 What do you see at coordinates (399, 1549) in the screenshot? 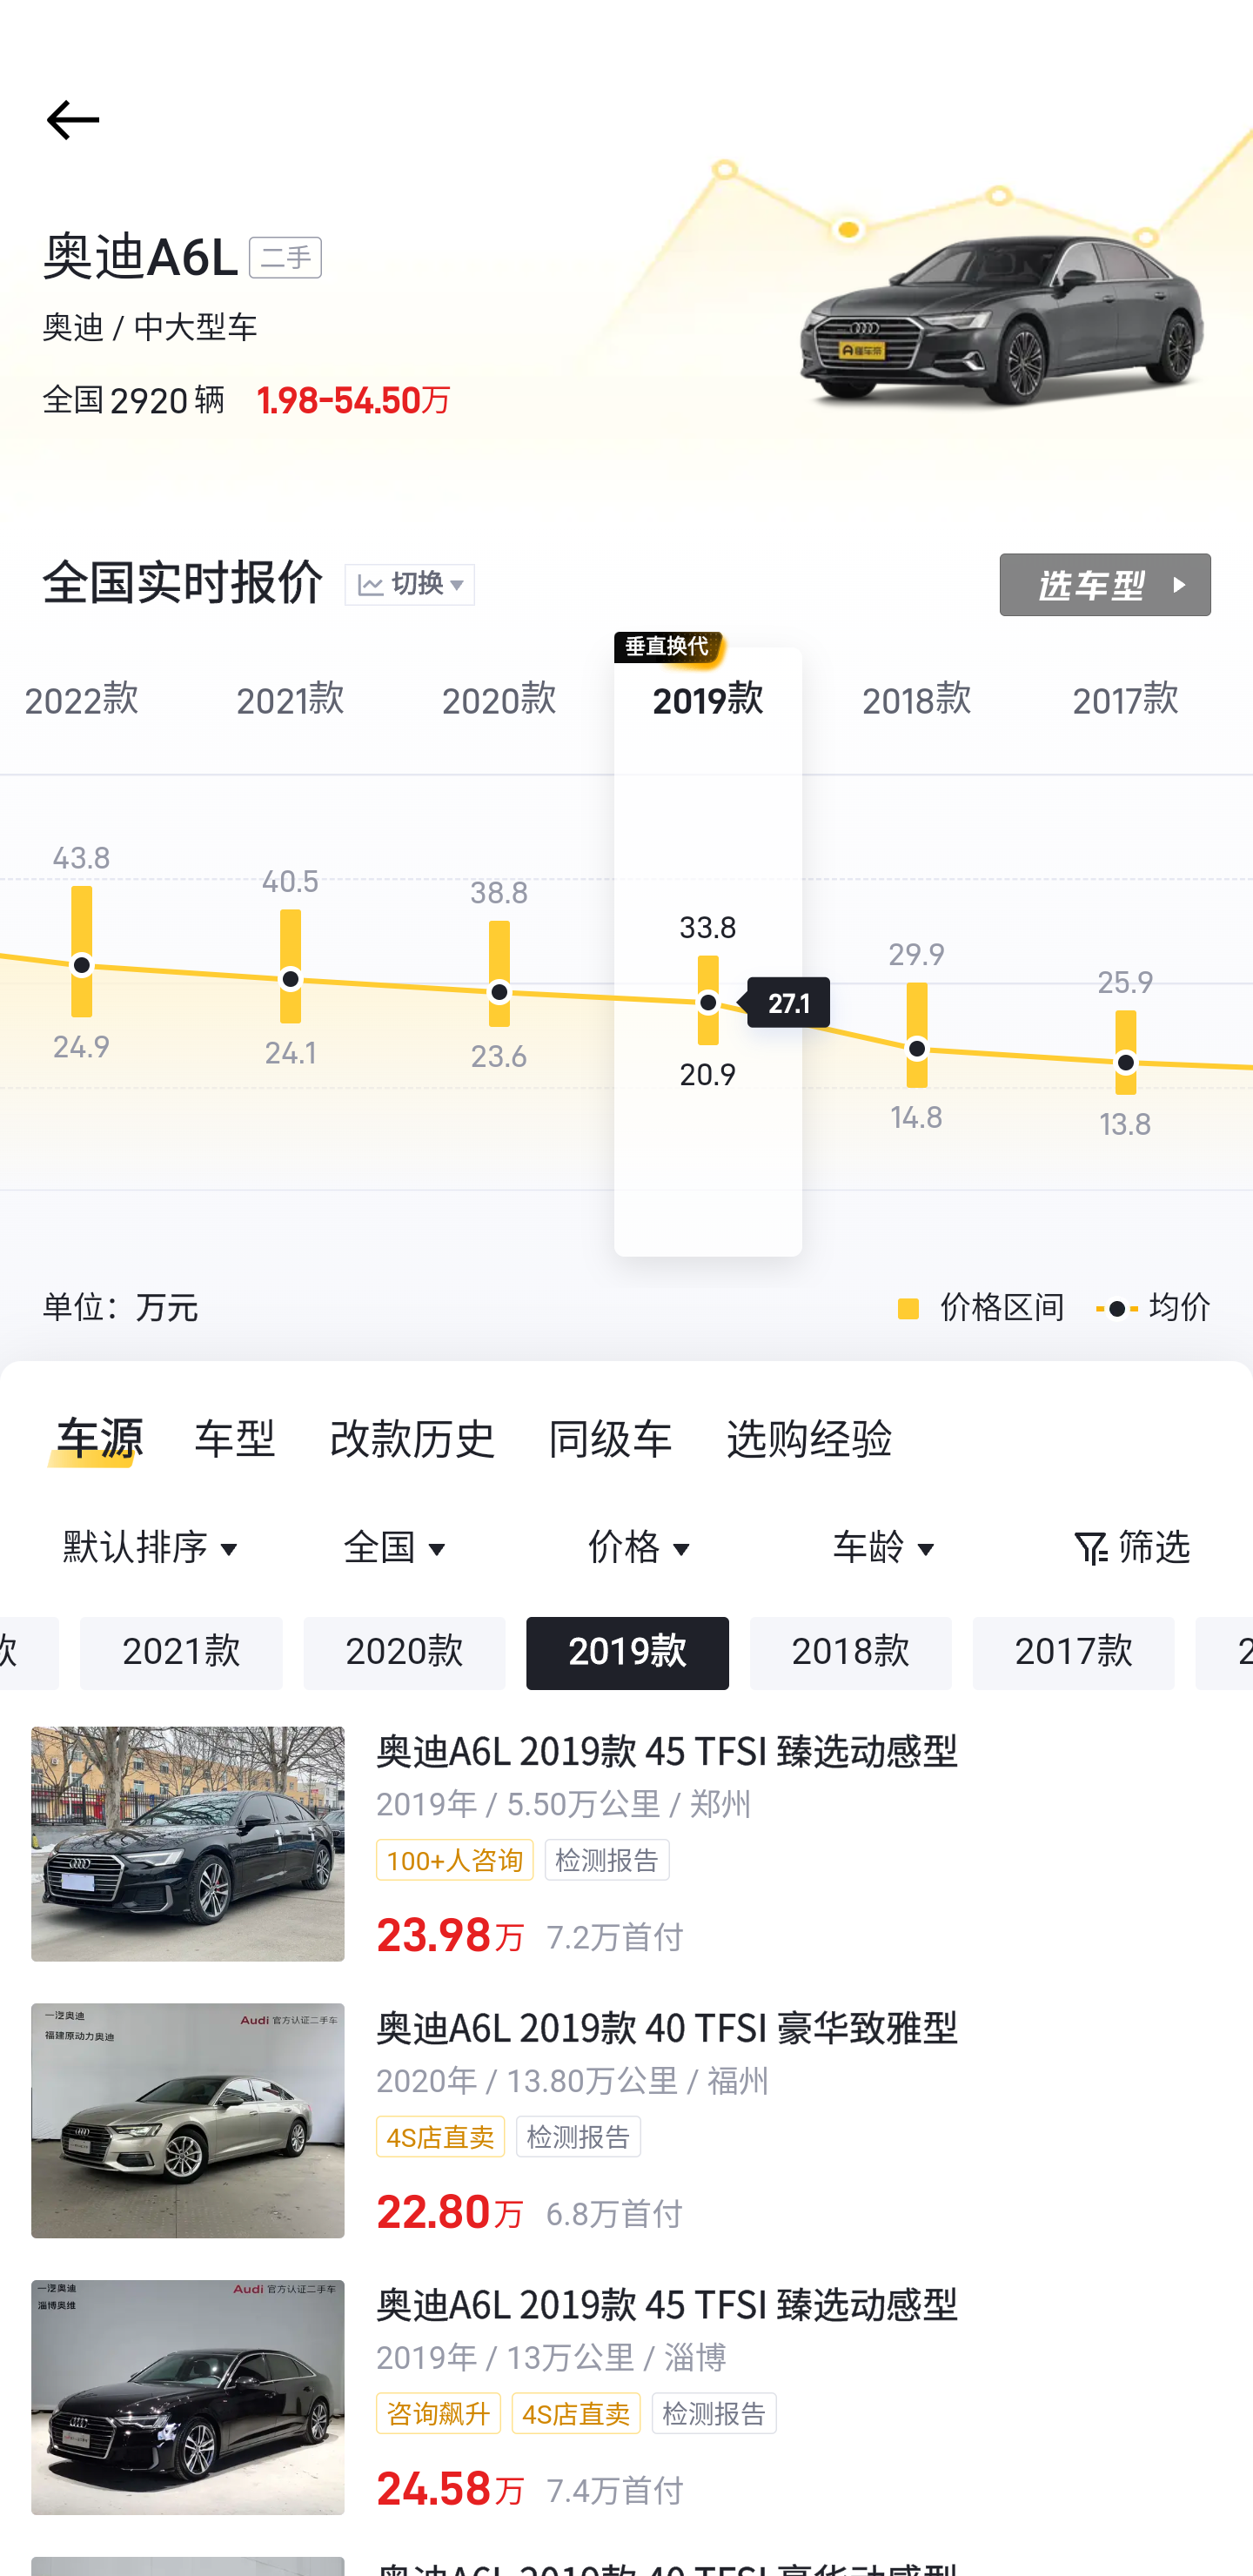
I see `全国` at bounding box center [399, 1549].